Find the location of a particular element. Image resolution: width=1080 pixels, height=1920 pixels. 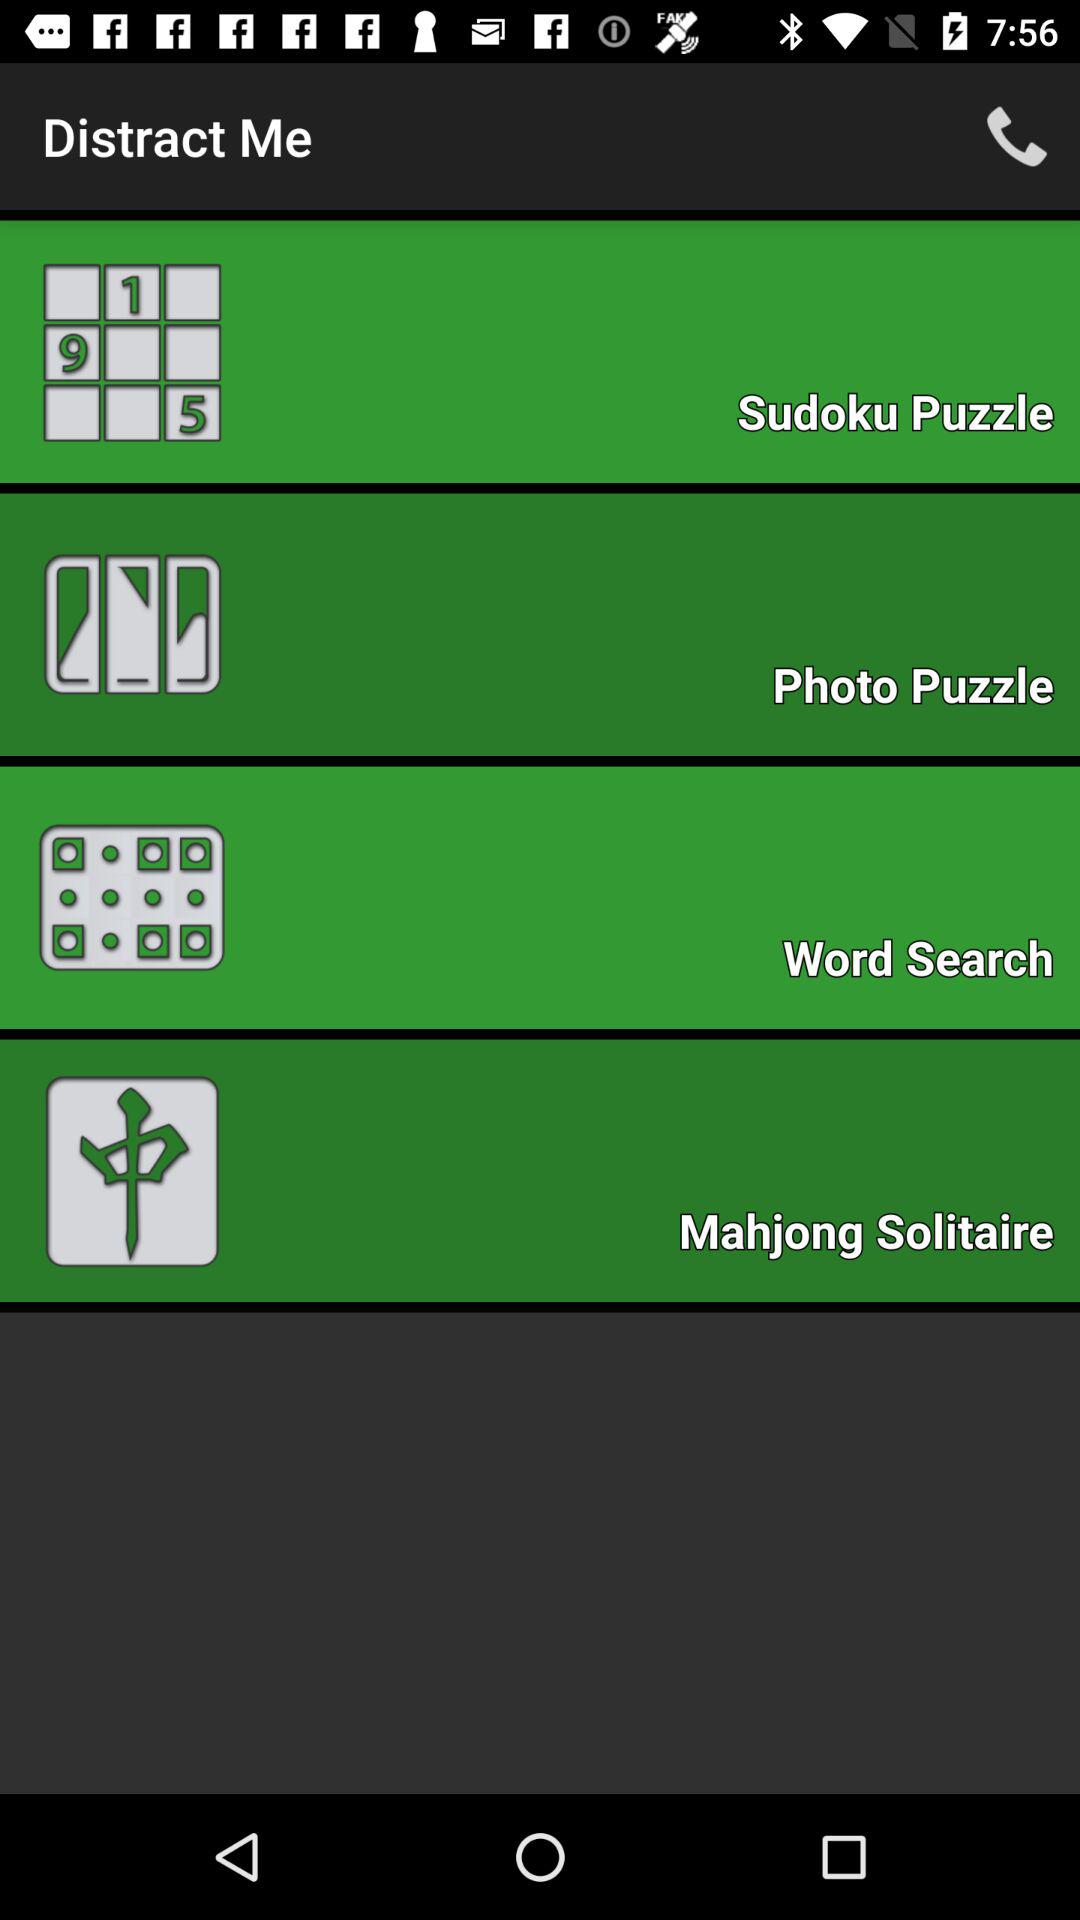

launch mahjong solitaire item is located at coordinates (876, 1236).